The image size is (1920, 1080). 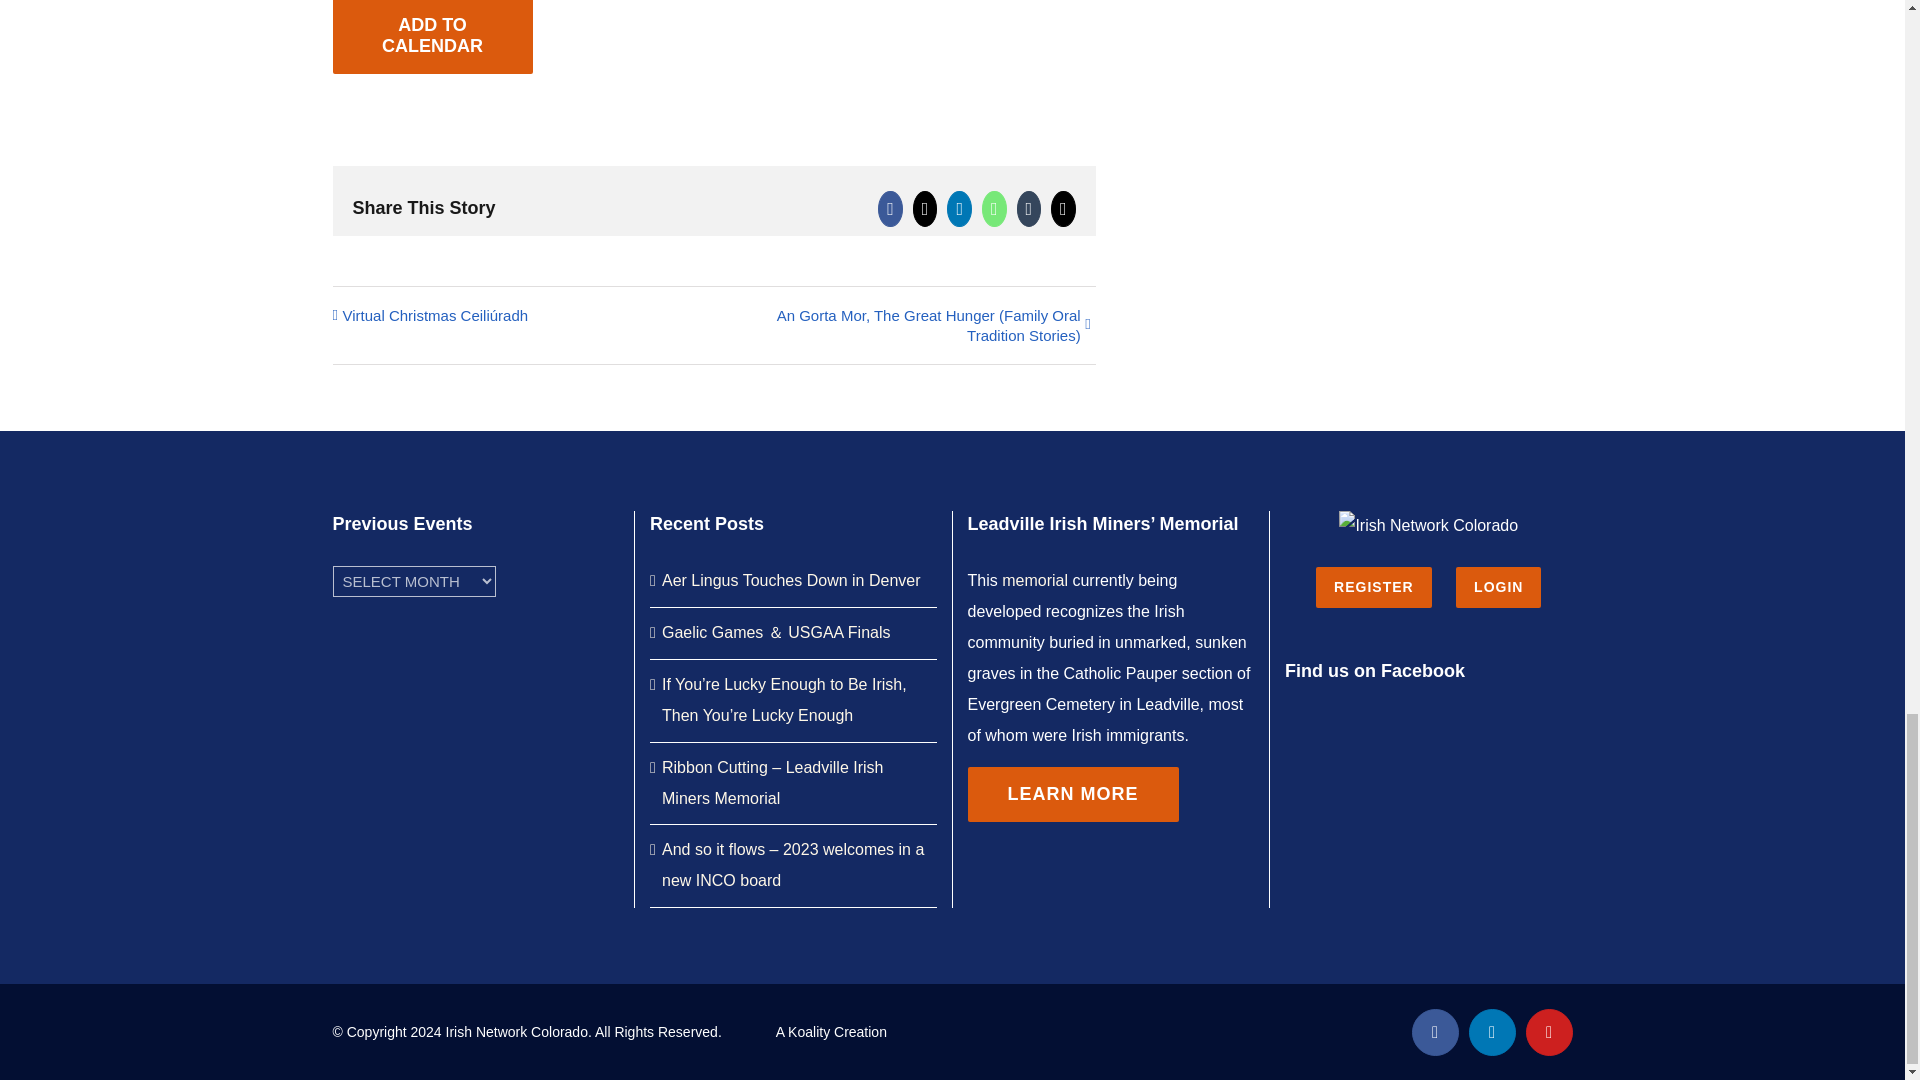 I want to click on Facebook, so click(x=1435, y=1032).